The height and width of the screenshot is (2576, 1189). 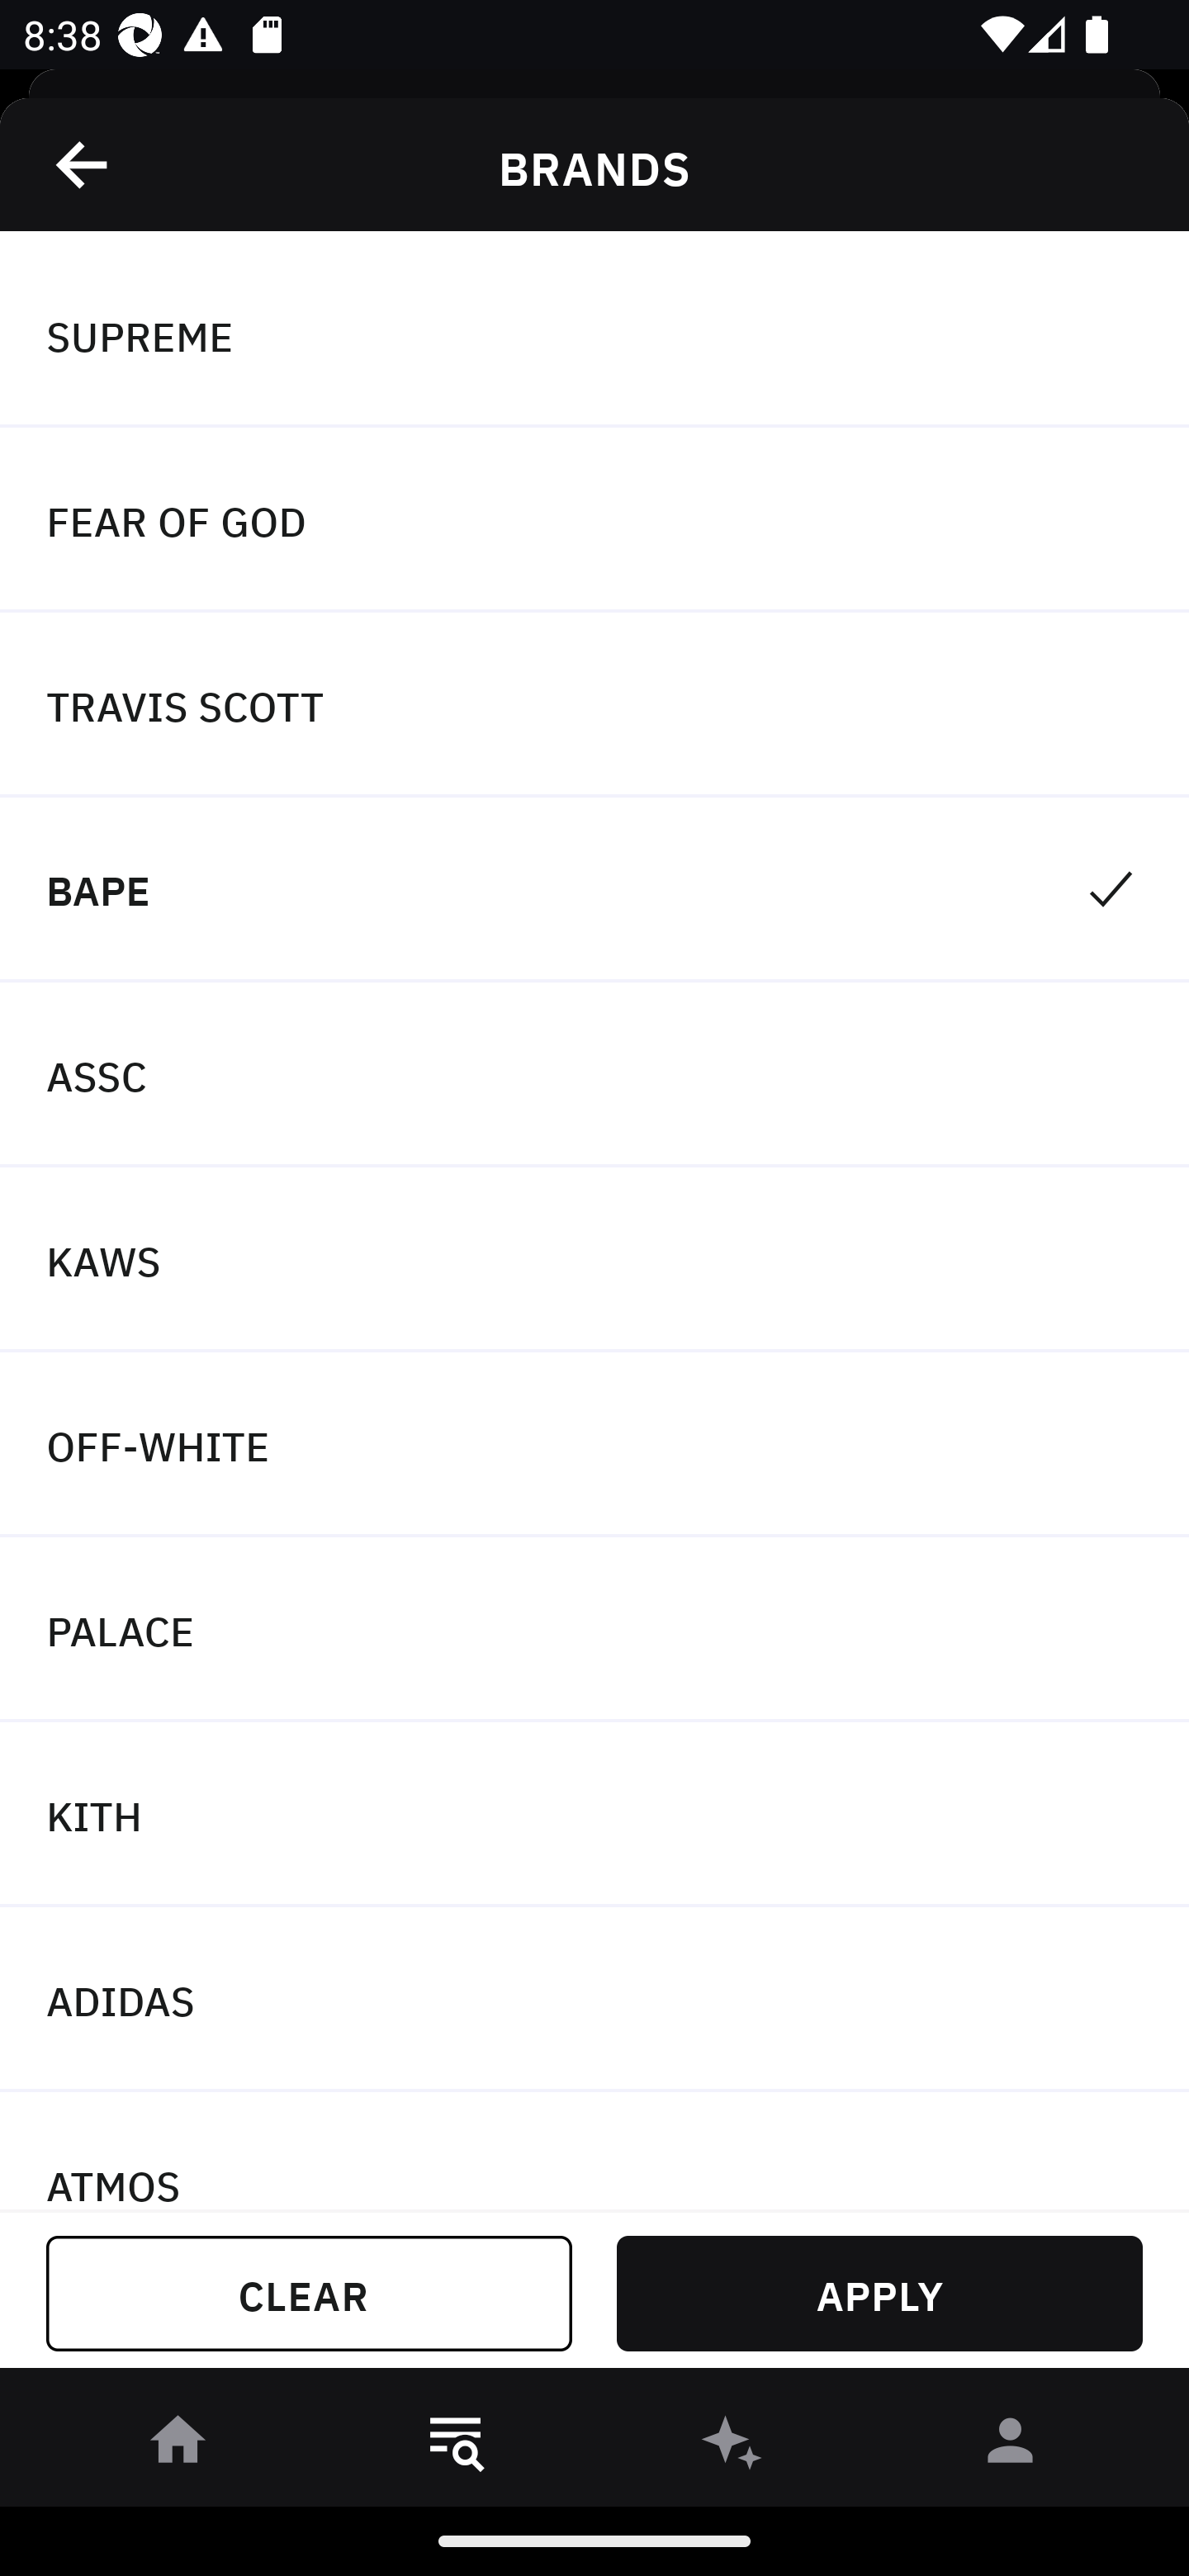 What do you see at coordinates (594, 1815) in the screenshot?
I see `KITH` at bounding box center [594, 1815].